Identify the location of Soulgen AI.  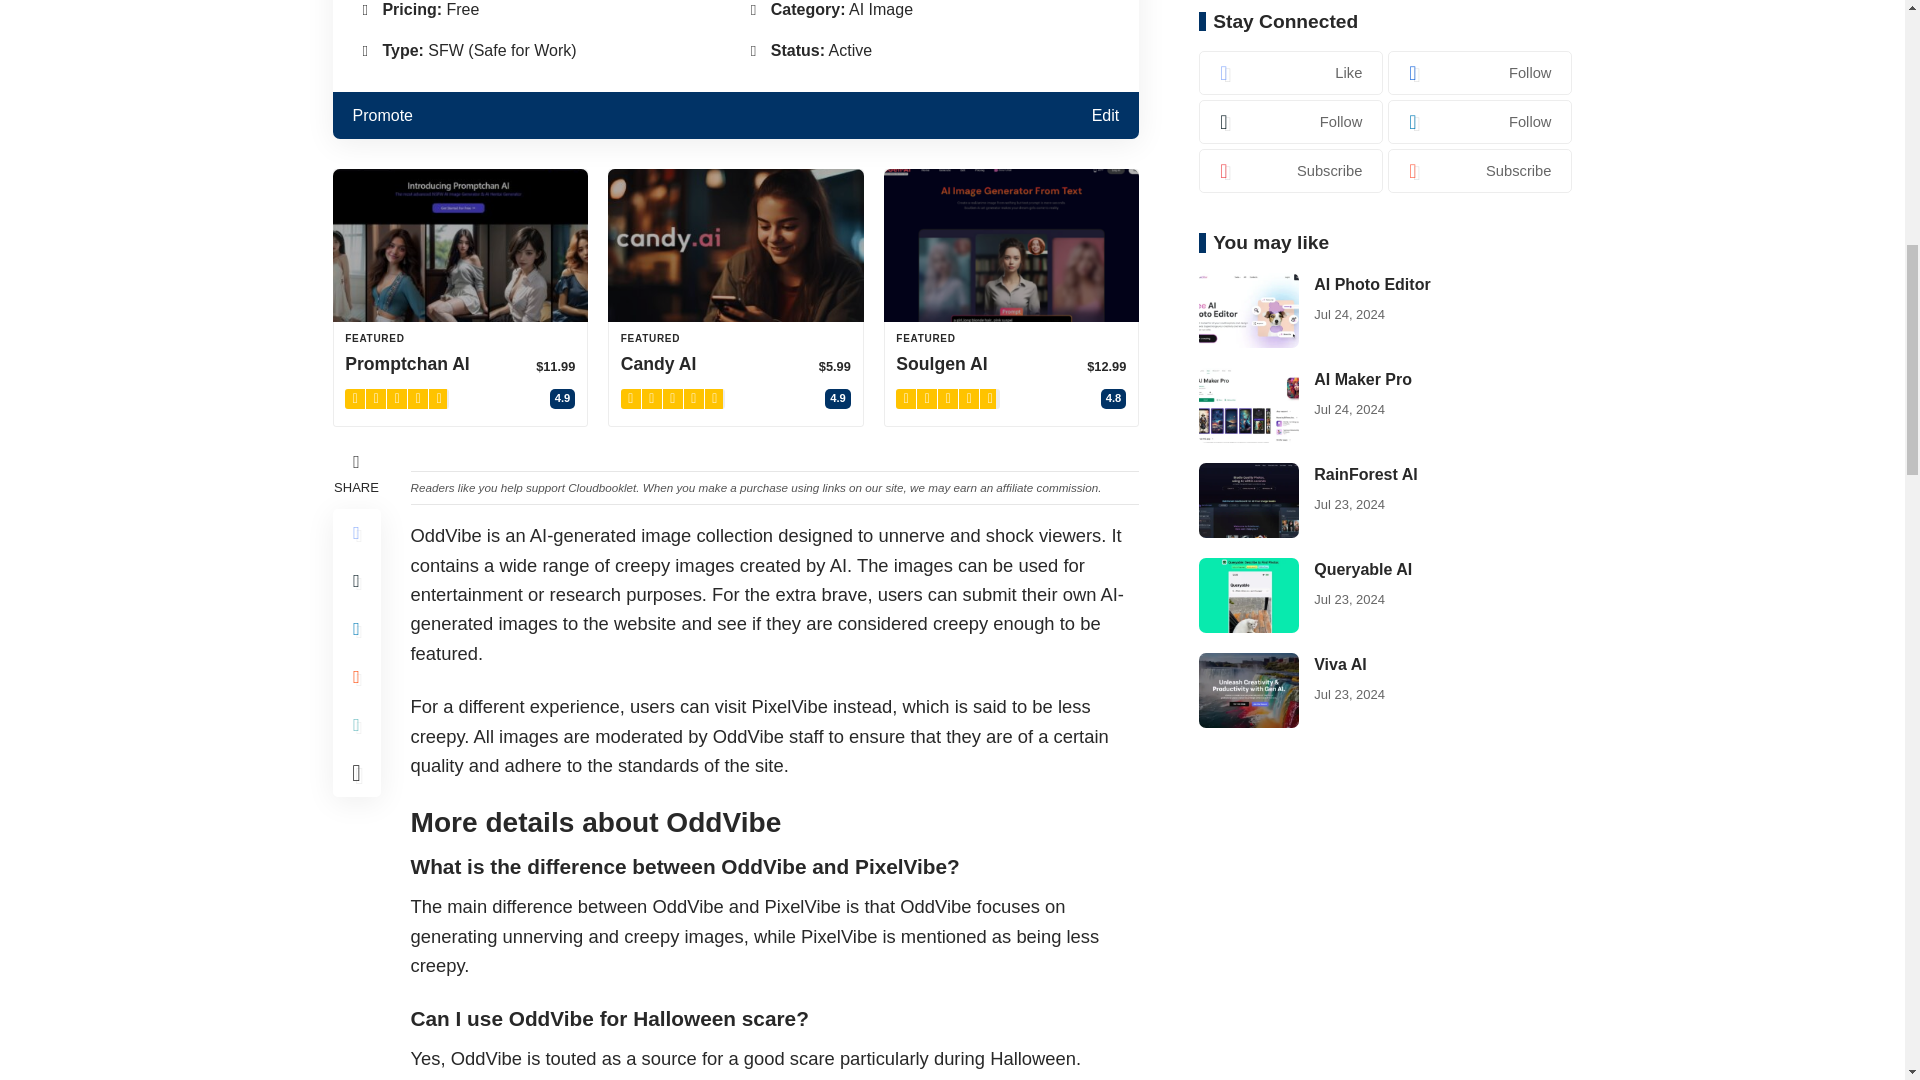
(1012, 244).